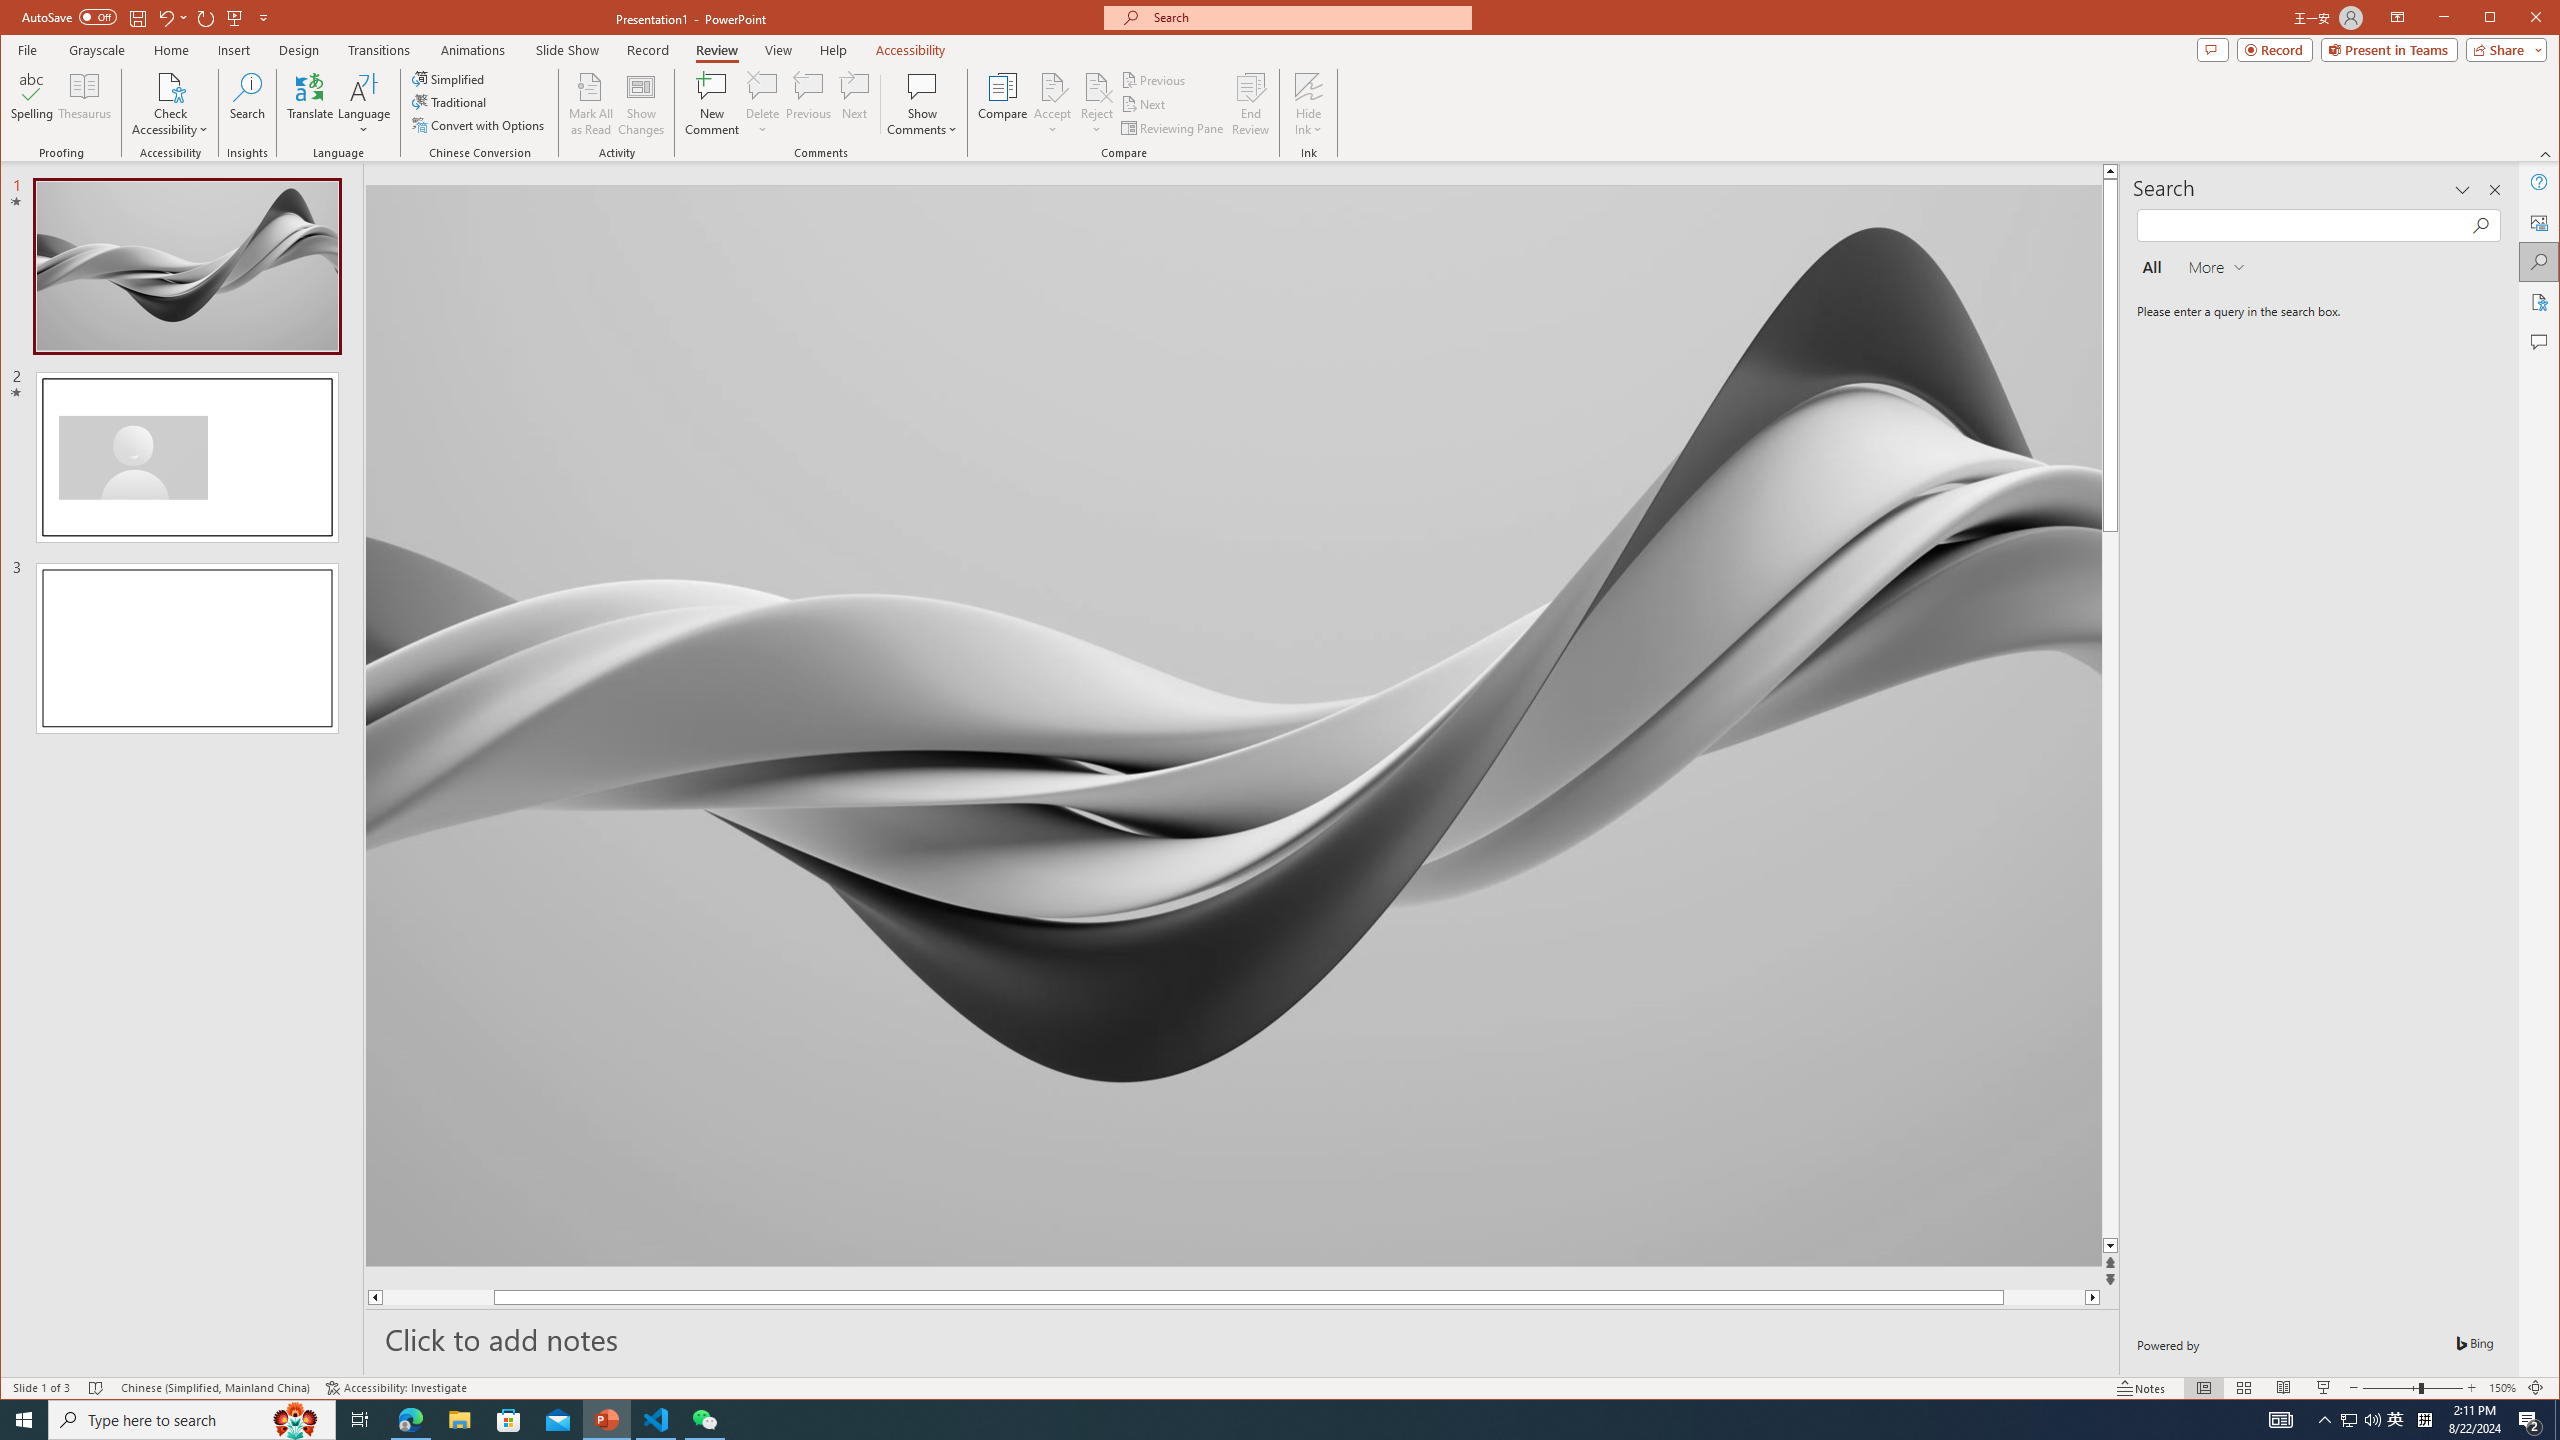 This screenshot has width=2560, height=1440. Describe the element at coordinates (1250, 104) in the screenshot. I see `End Review` at that location.